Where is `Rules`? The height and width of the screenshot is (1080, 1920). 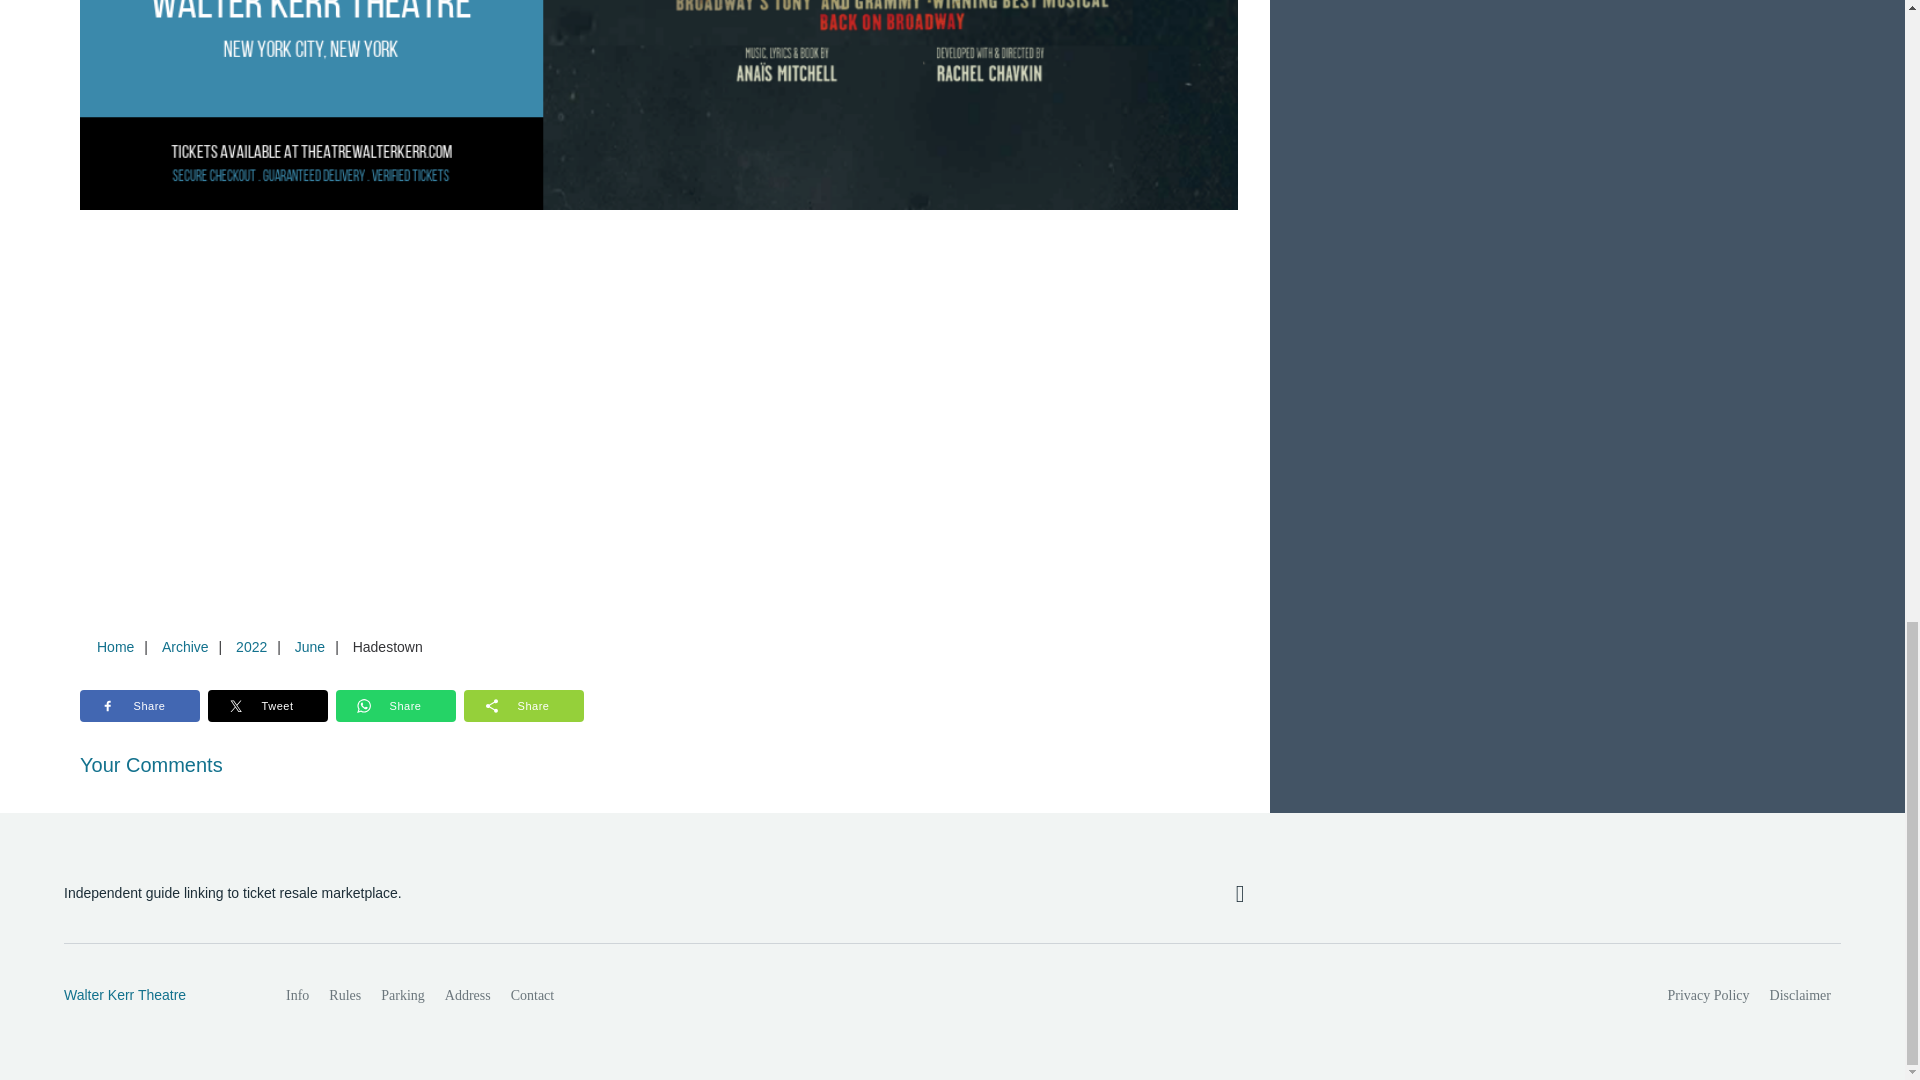
Rules is located at coordinates (344, 996).